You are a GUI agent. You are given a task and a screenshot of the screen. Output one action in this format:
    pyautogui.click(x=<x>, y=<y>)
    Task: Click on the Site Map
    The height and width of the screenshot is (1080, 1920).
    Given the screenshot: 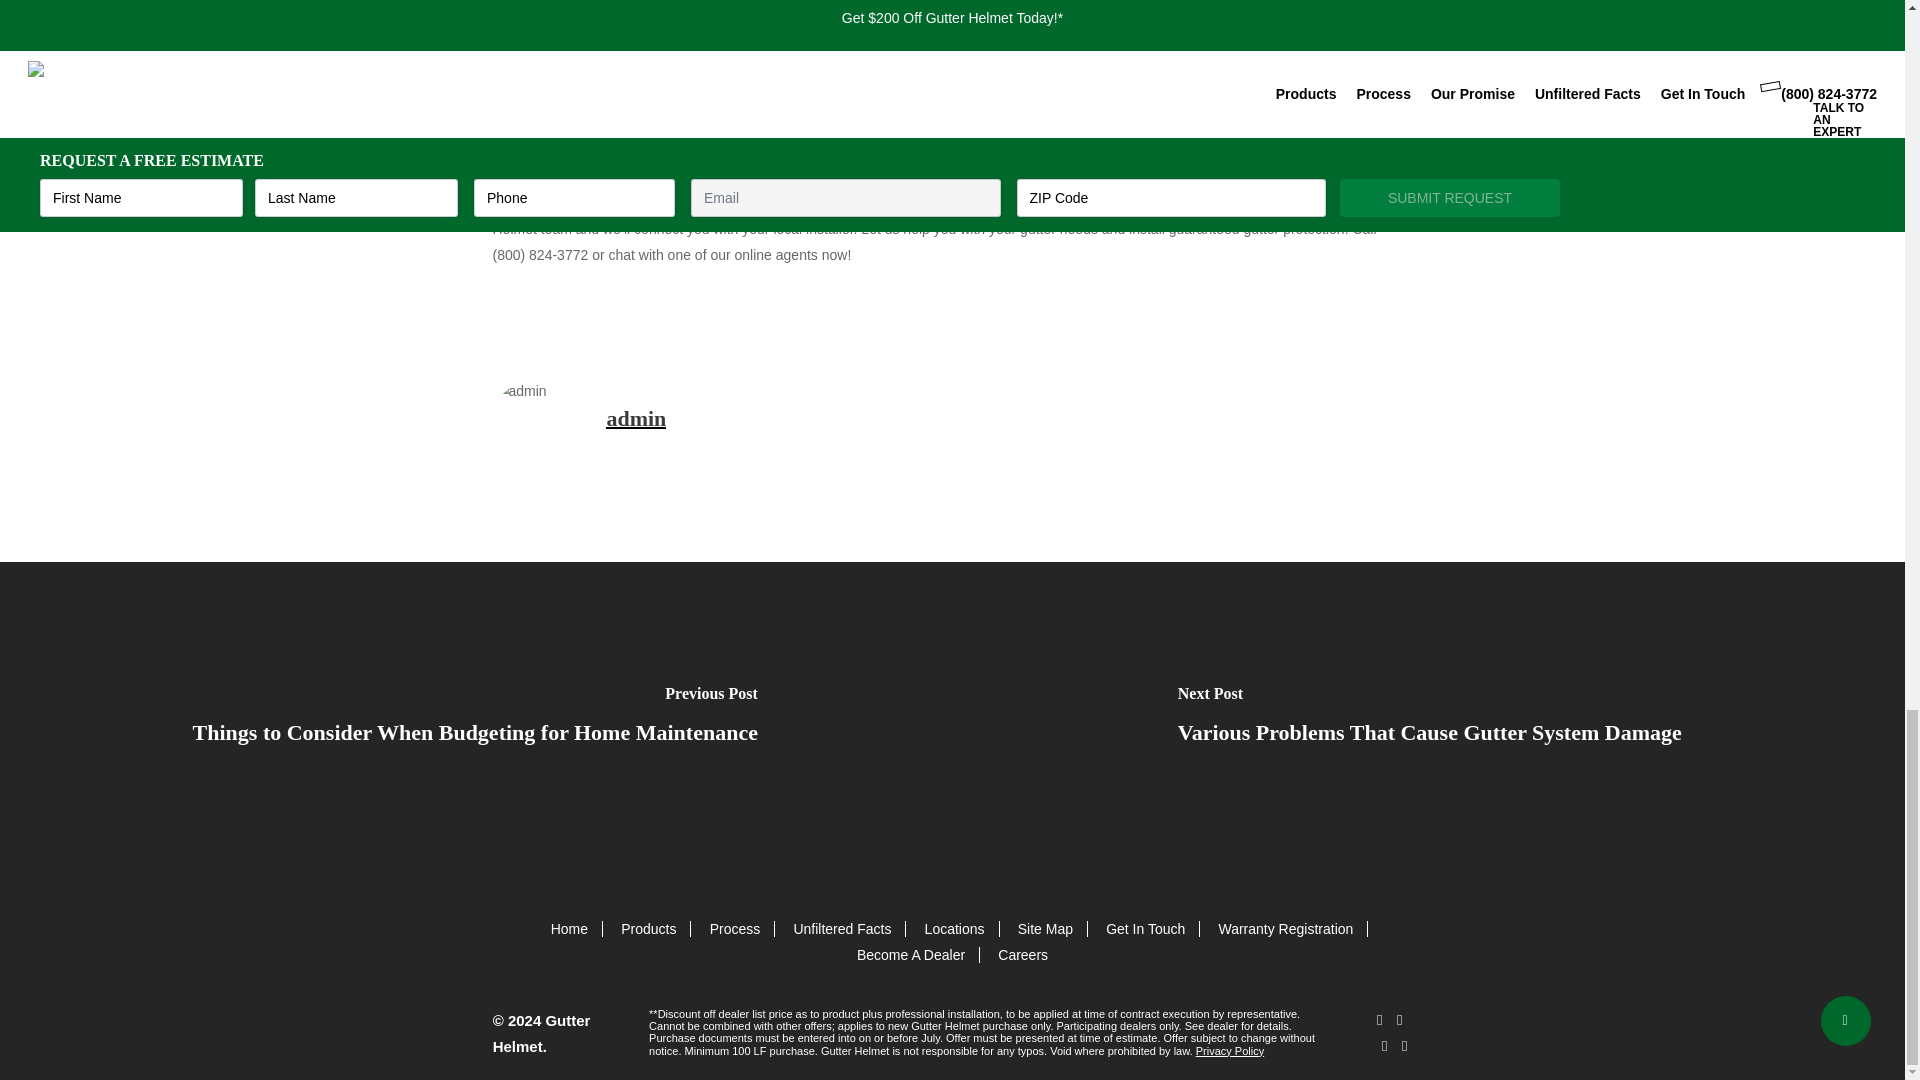 What is the action you would take?
    pyautogui.click(x=1045, y=929)
    